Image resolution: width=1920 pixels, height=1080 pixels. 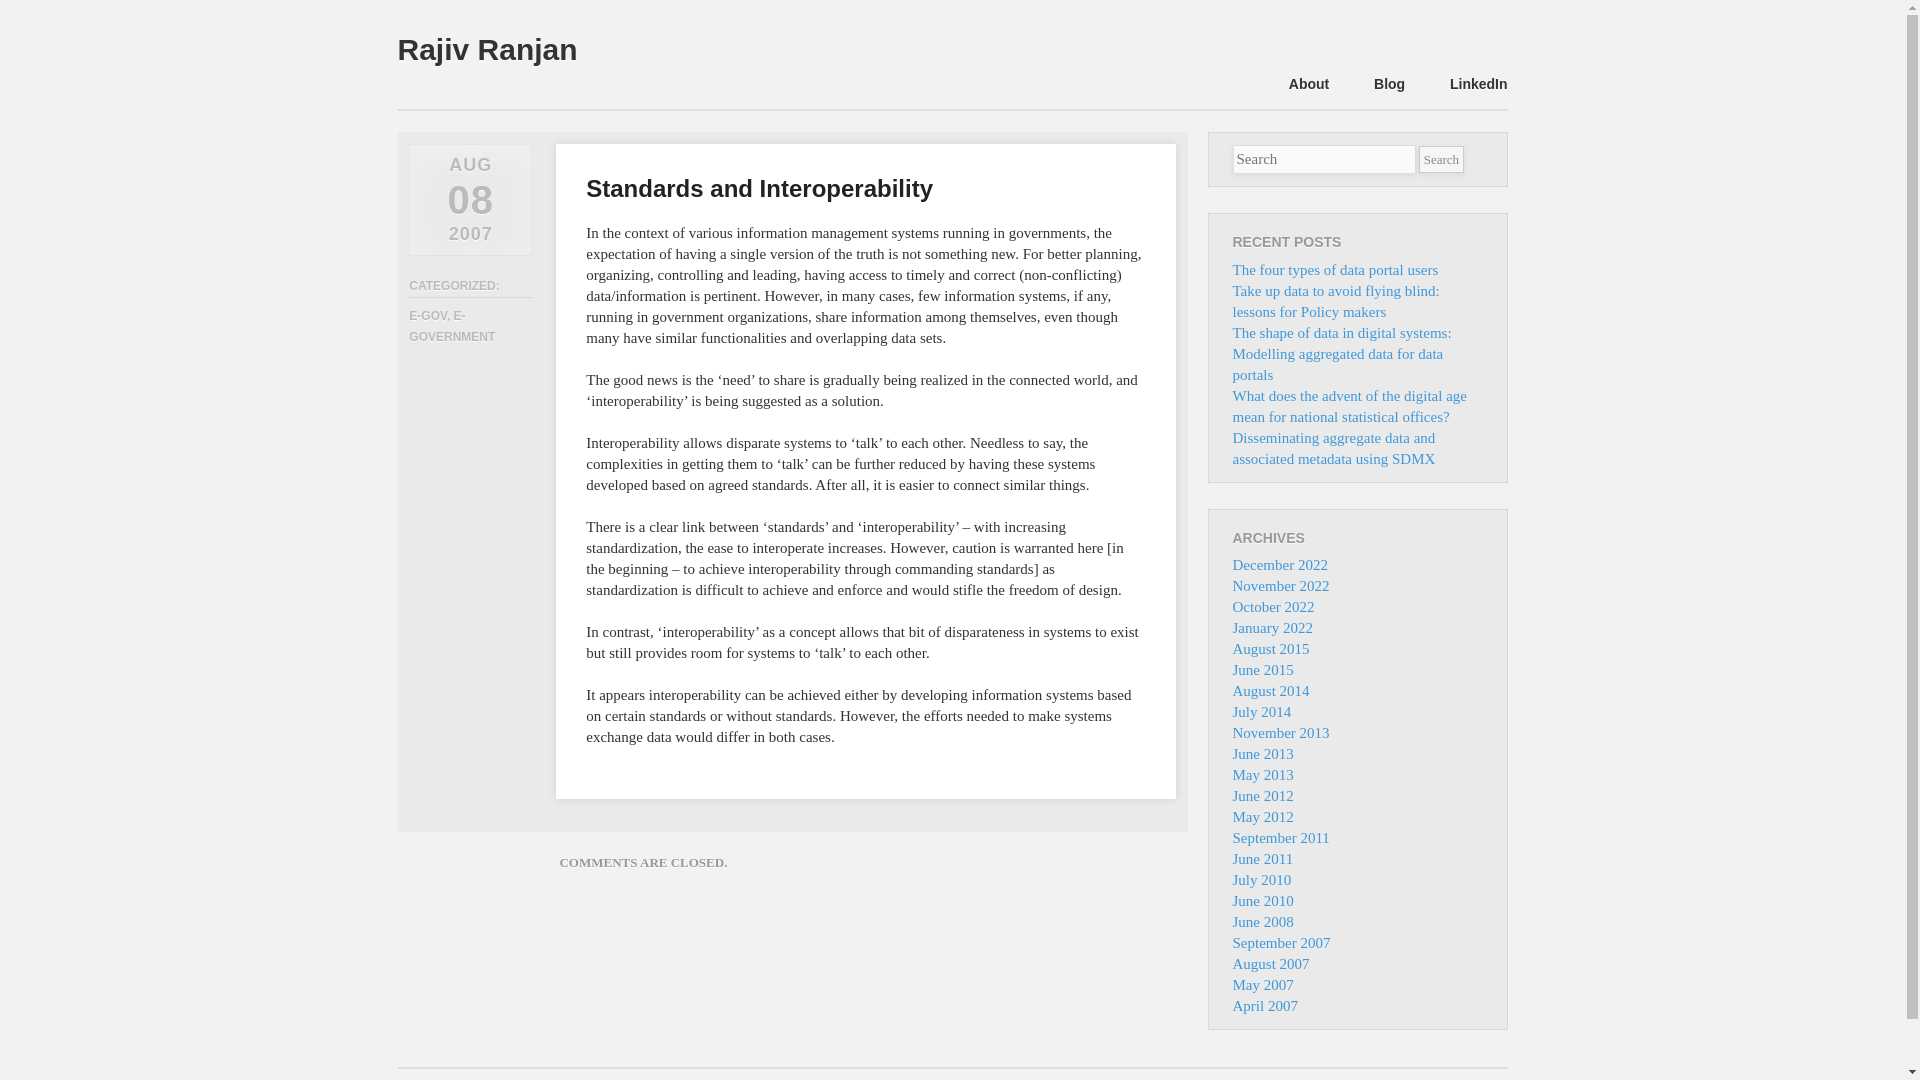 I want to click on September 2011, so click(x=1280, y=838).